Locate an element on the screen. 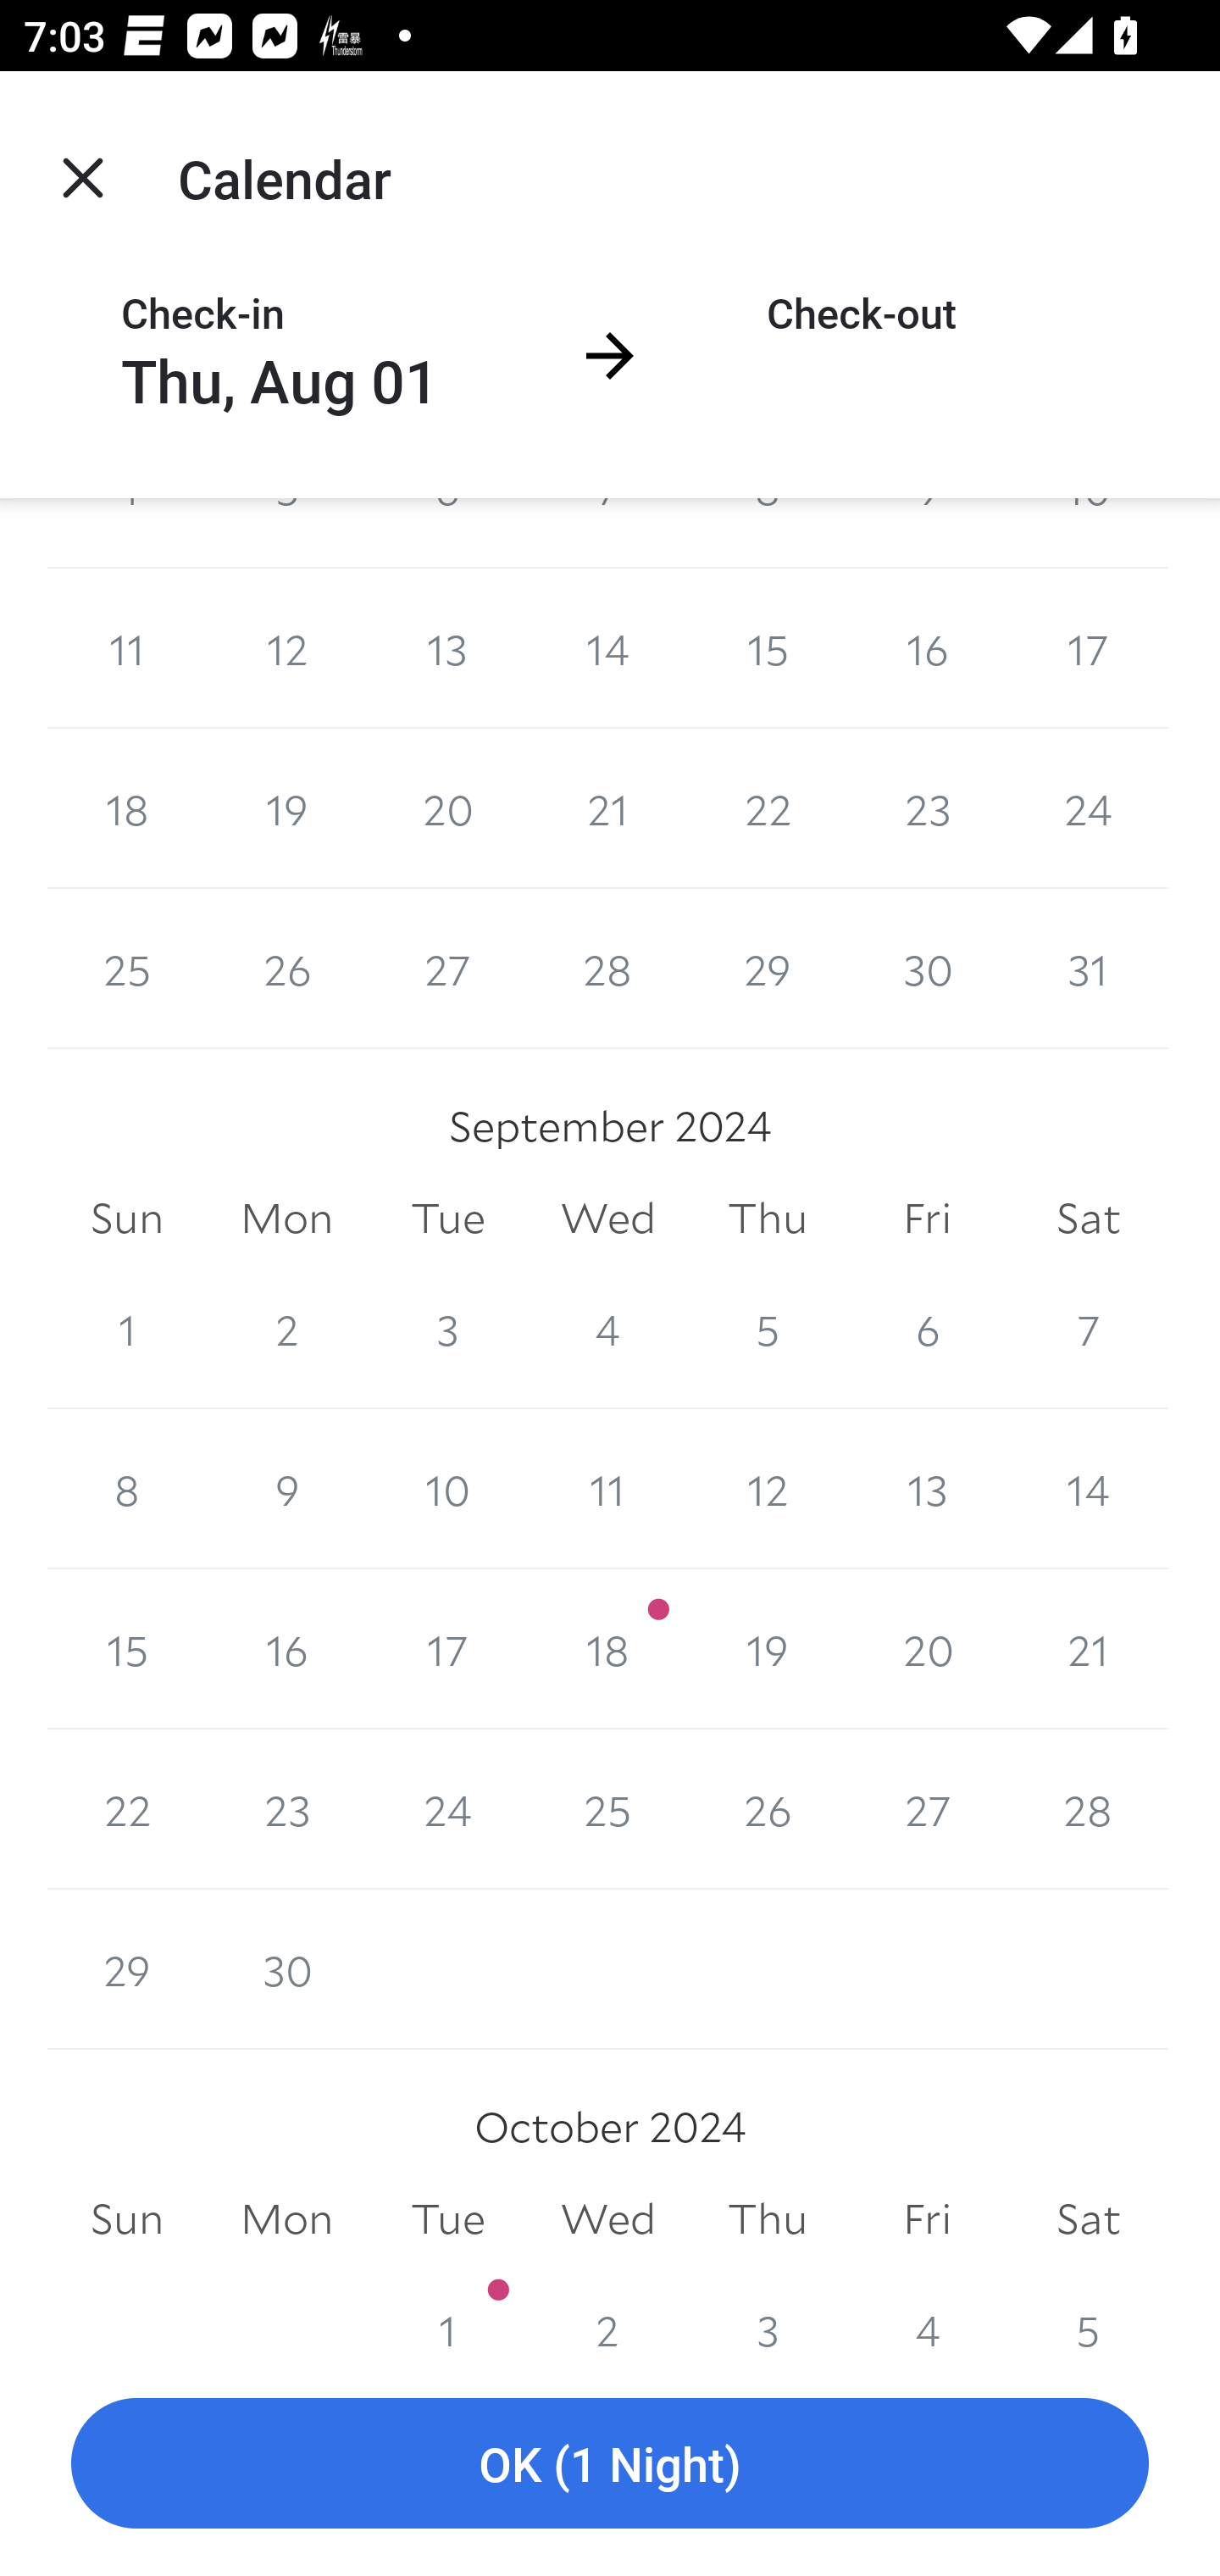 This screenshot has width=1220, height=2576. 21 21 September 2024 is located at coordinates (1088, 1648).